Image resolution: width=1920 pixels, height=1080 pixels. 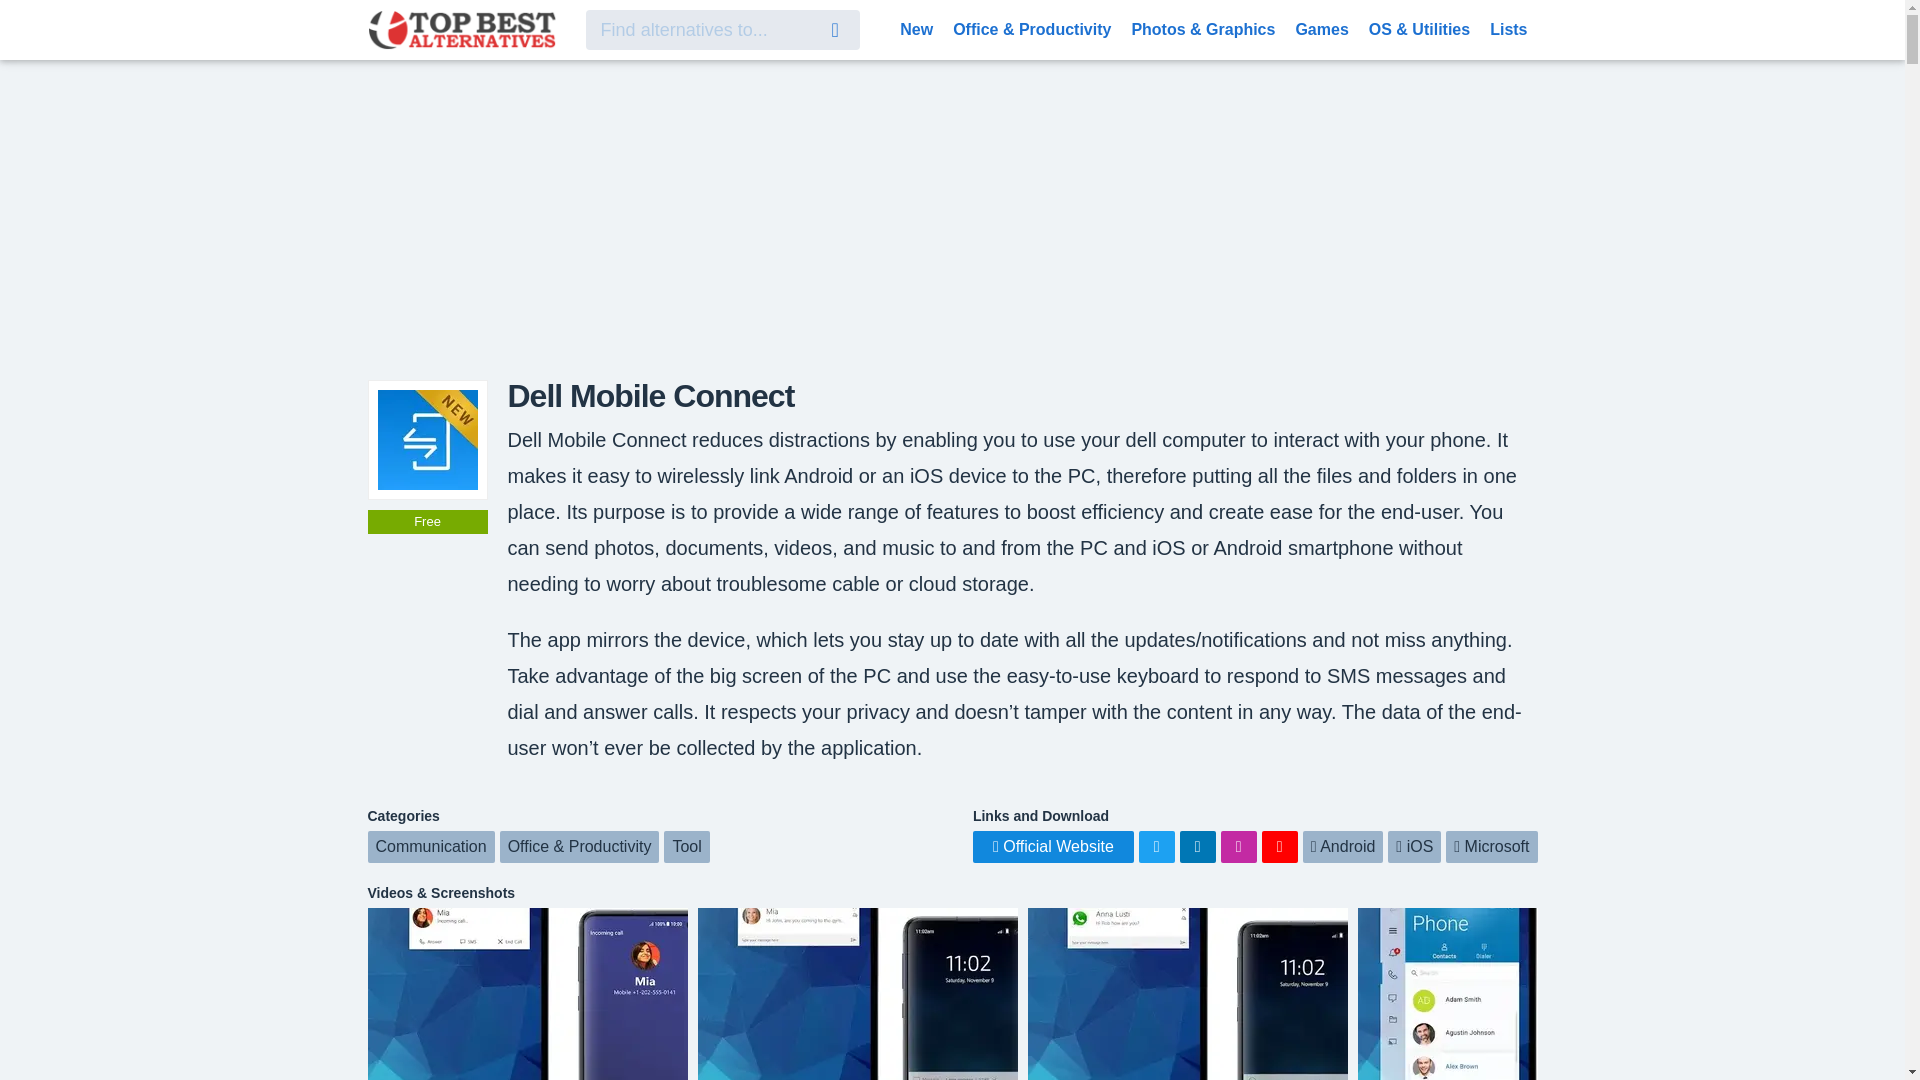 I want to click on iOS, so click(x=1414, y=846).